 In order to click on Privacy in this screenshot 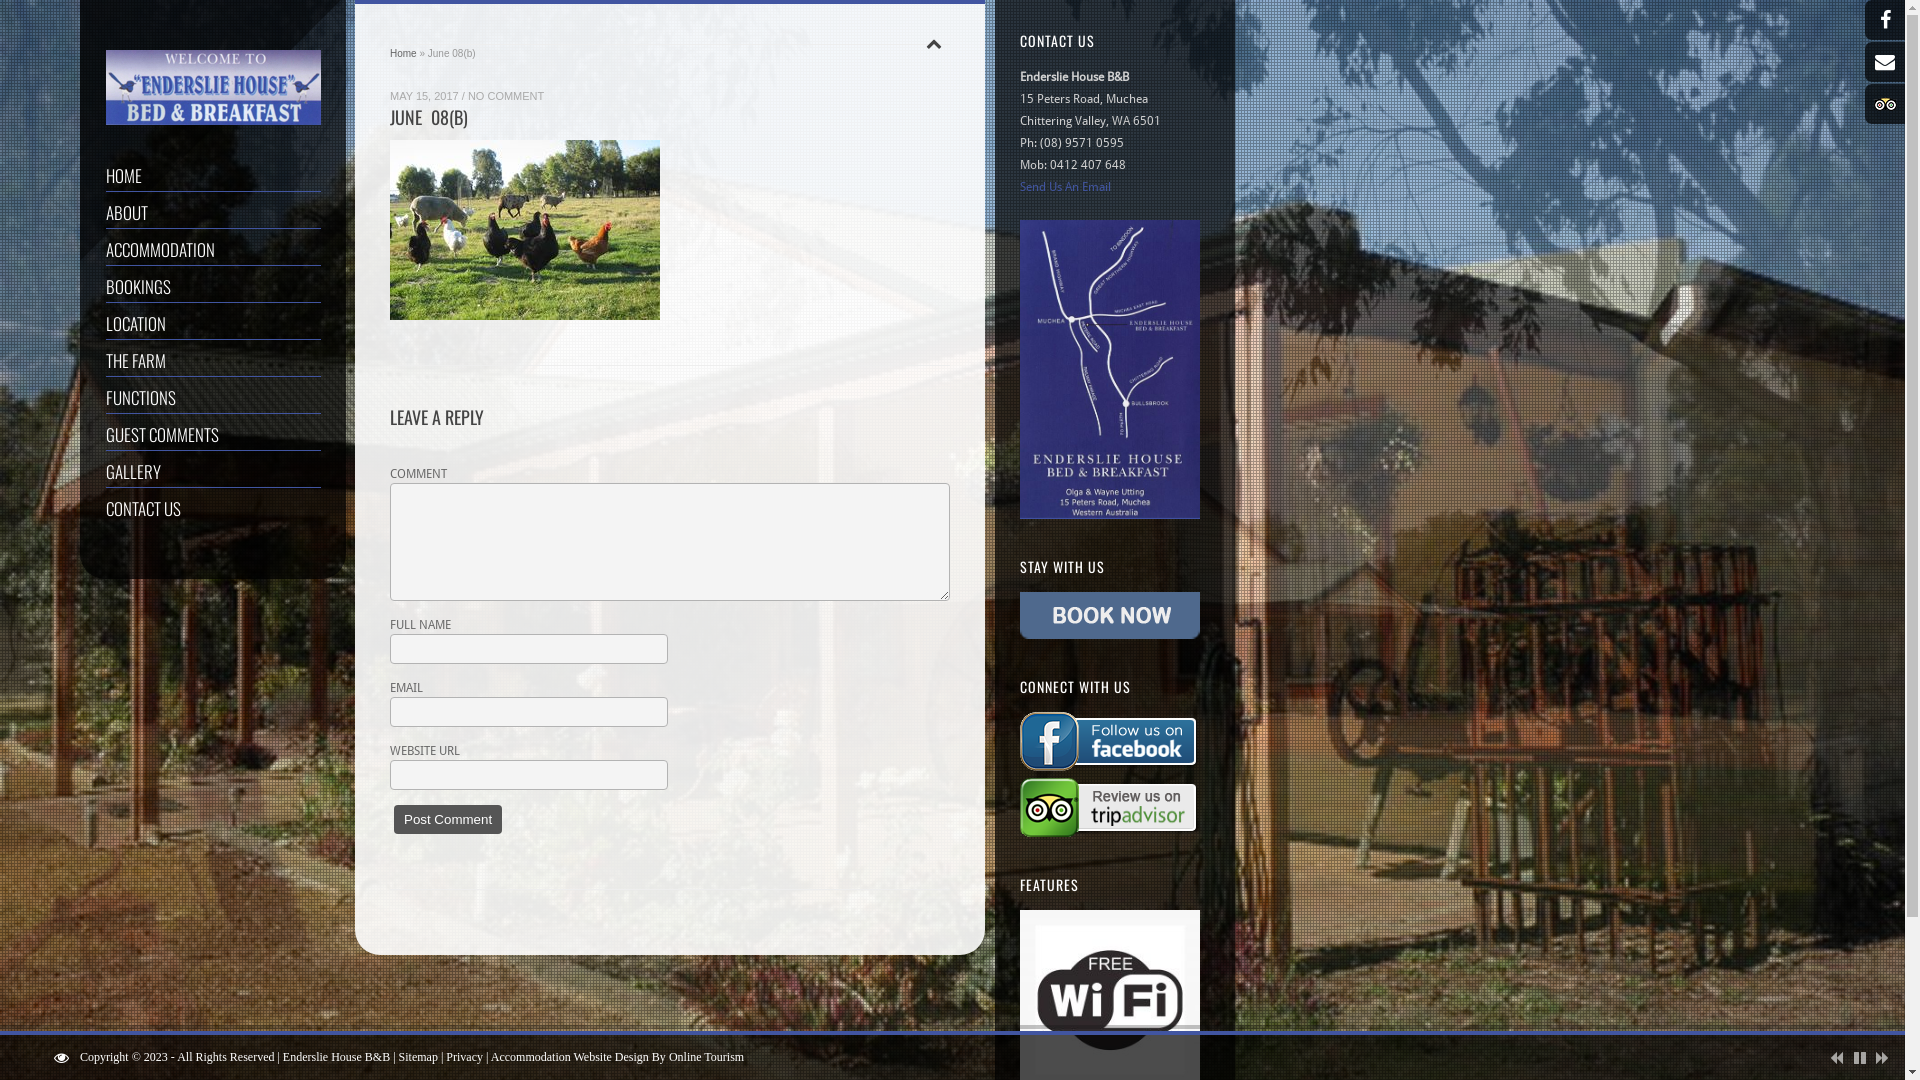, I will do `click(464, 1057)`.